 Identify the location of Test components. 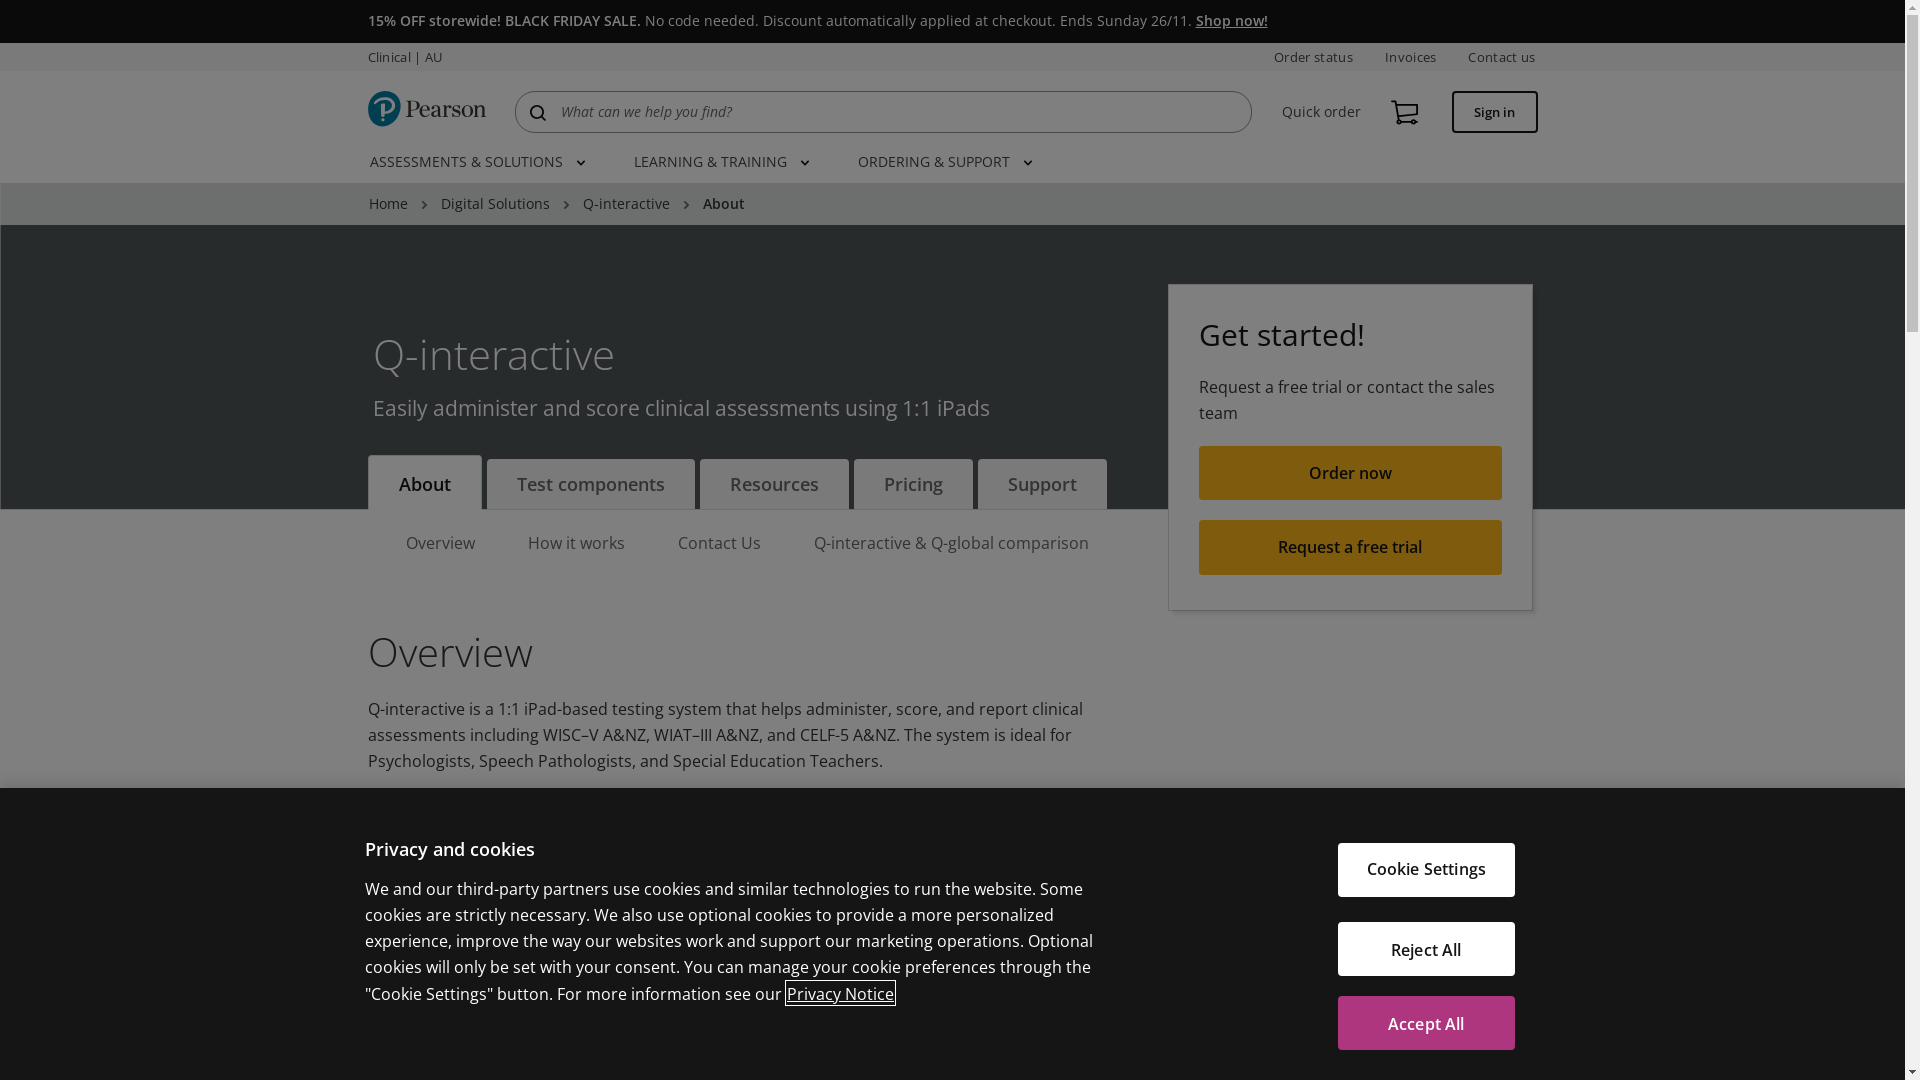
(590, 484).